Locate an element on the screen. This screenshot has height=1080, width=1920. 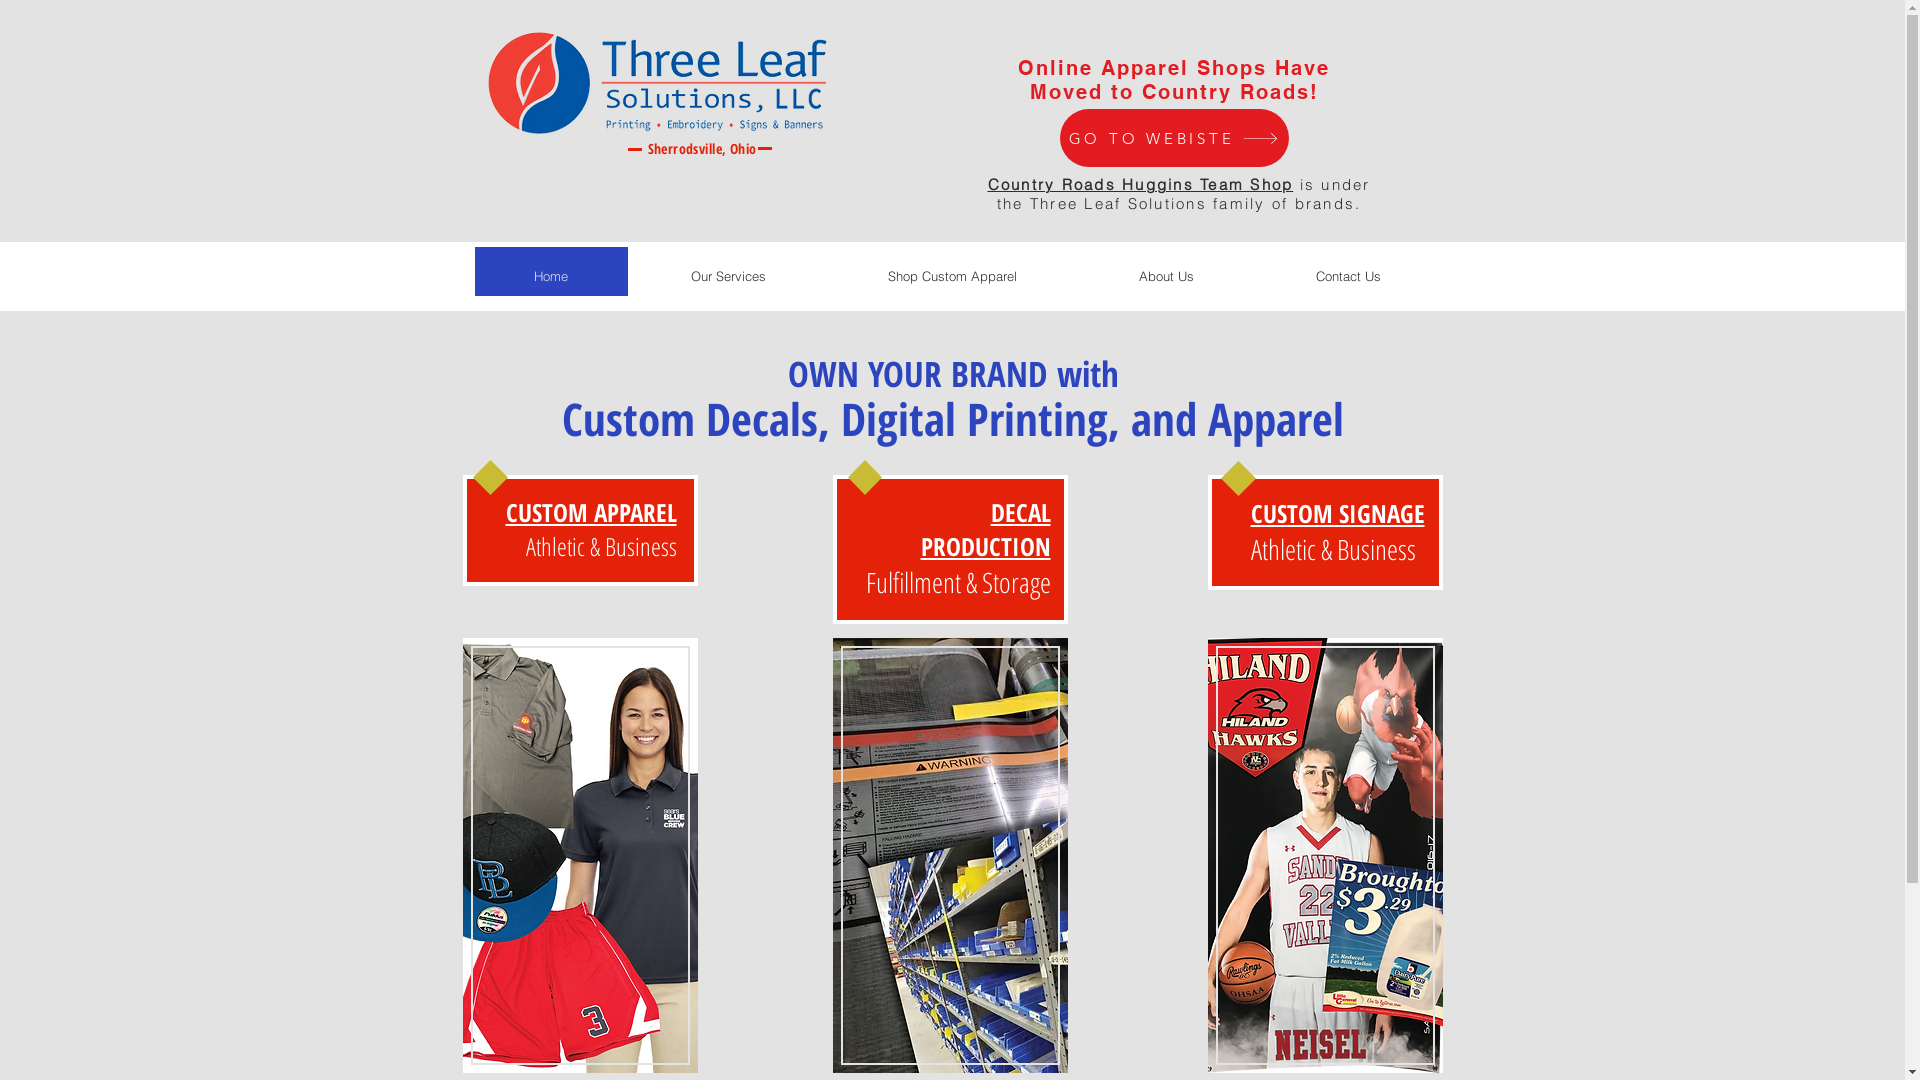
Country Roads Huggins Team Shop is located at coordinates (1140, 184).